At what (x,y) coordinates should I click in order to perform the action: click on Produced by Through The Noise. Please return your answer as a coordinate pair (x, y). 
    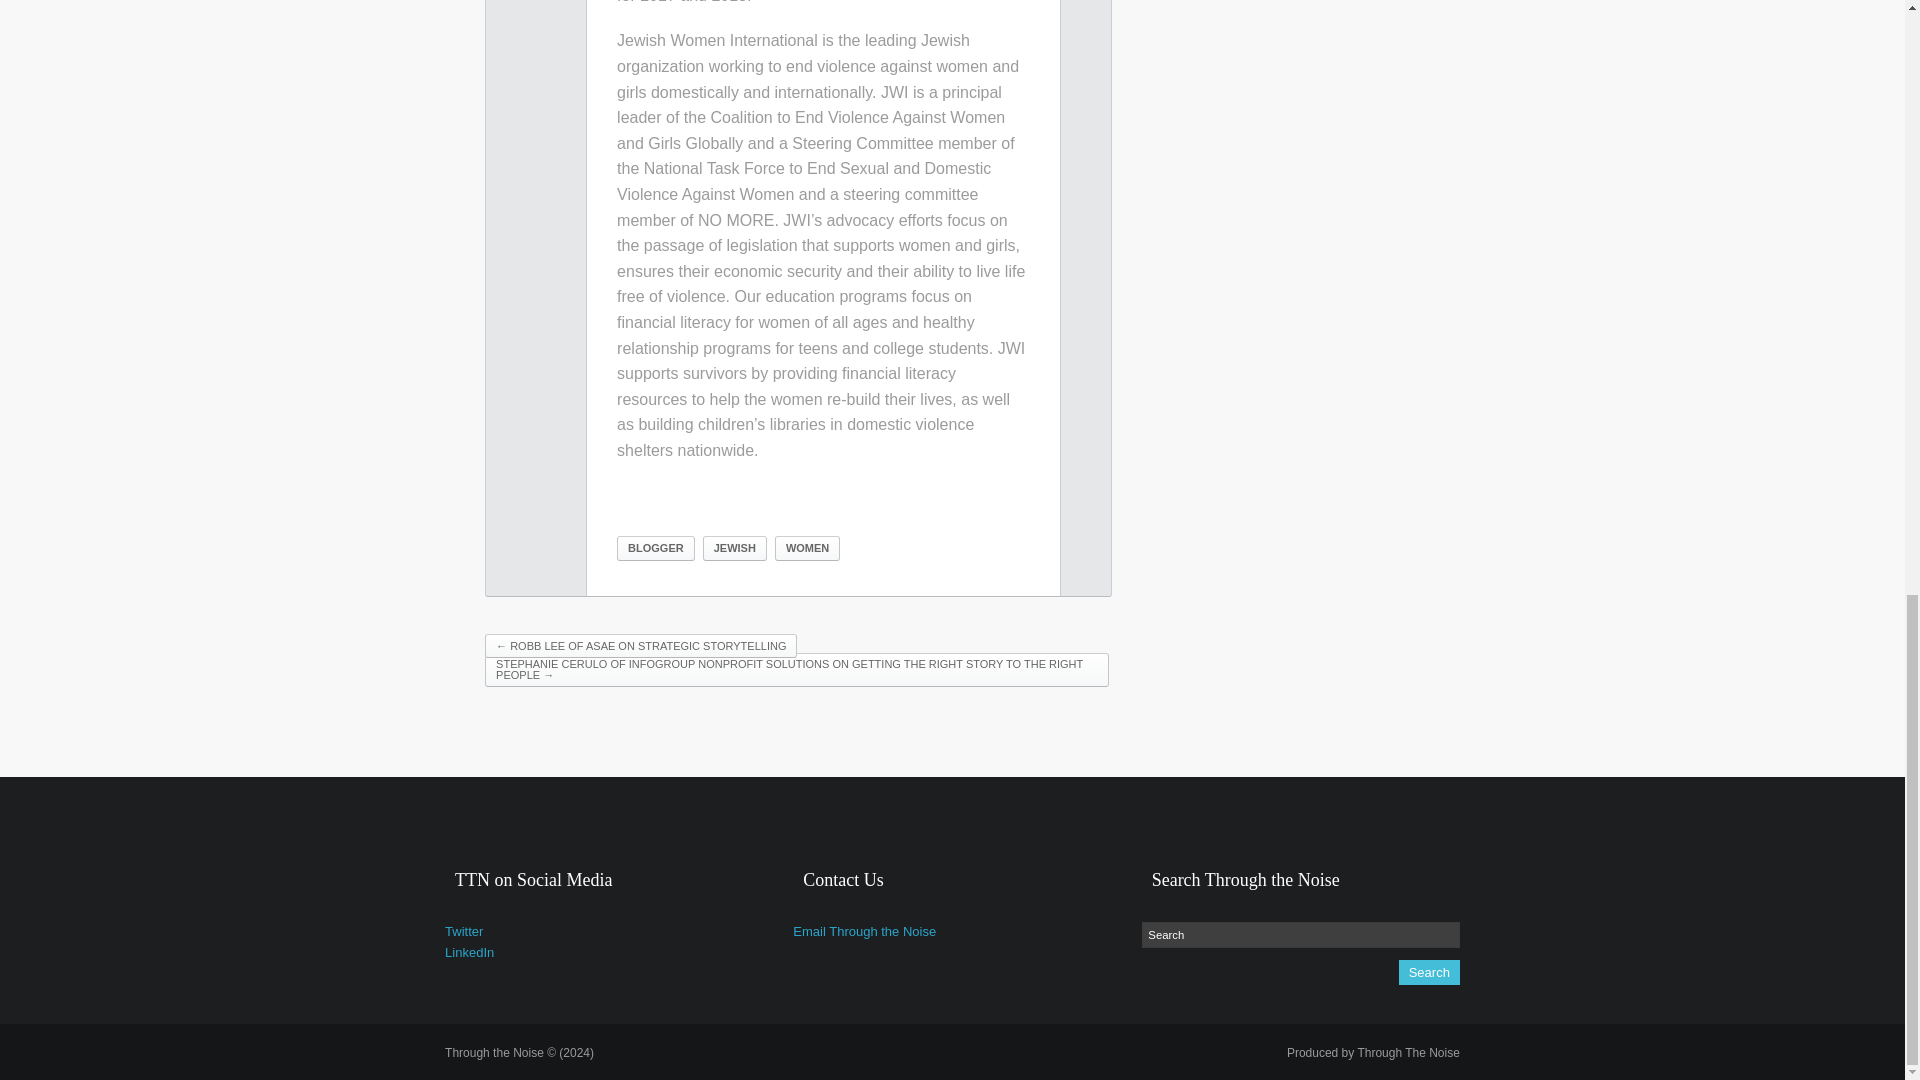
    Looking at the image, I should click on (1372, 1052).